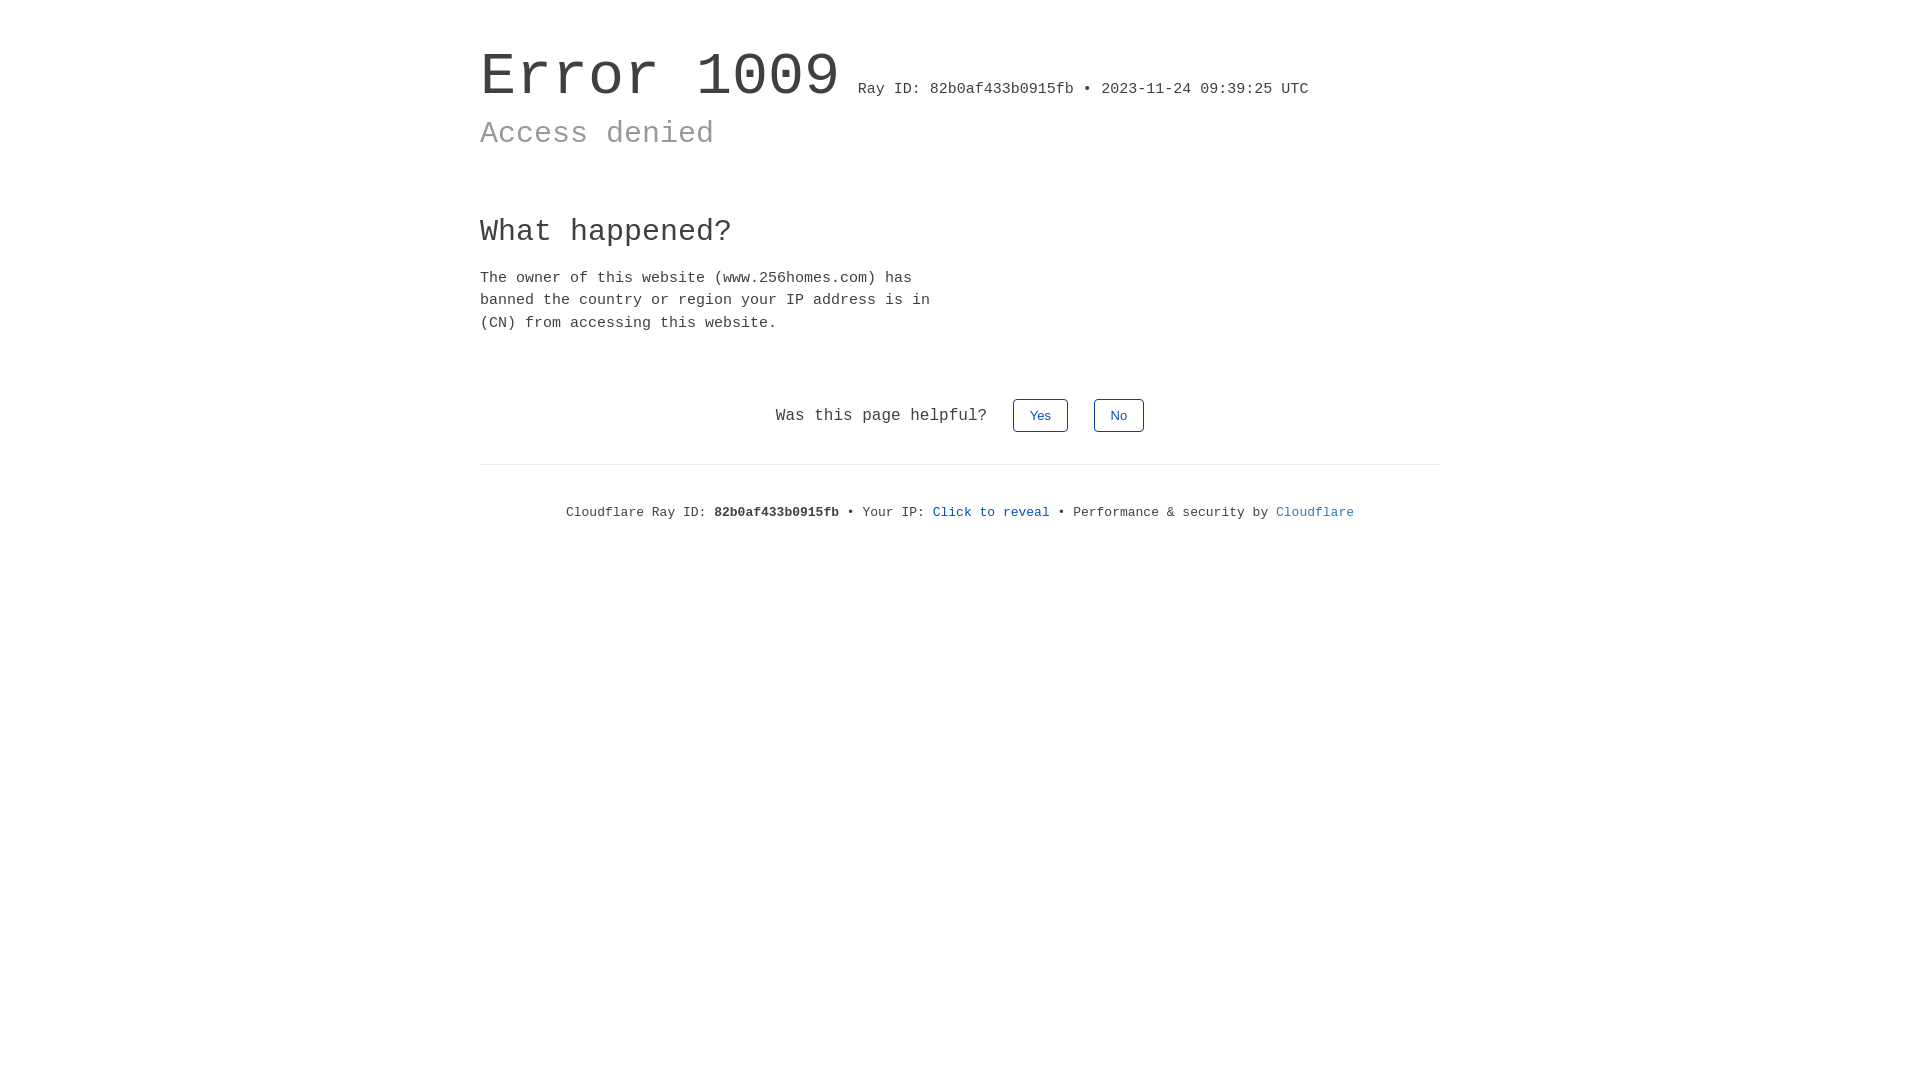 The image size is (1920, 1080). Describe the element at coordinates (1315, 512) in the screenshot. I see `Cloudflare` at that location.